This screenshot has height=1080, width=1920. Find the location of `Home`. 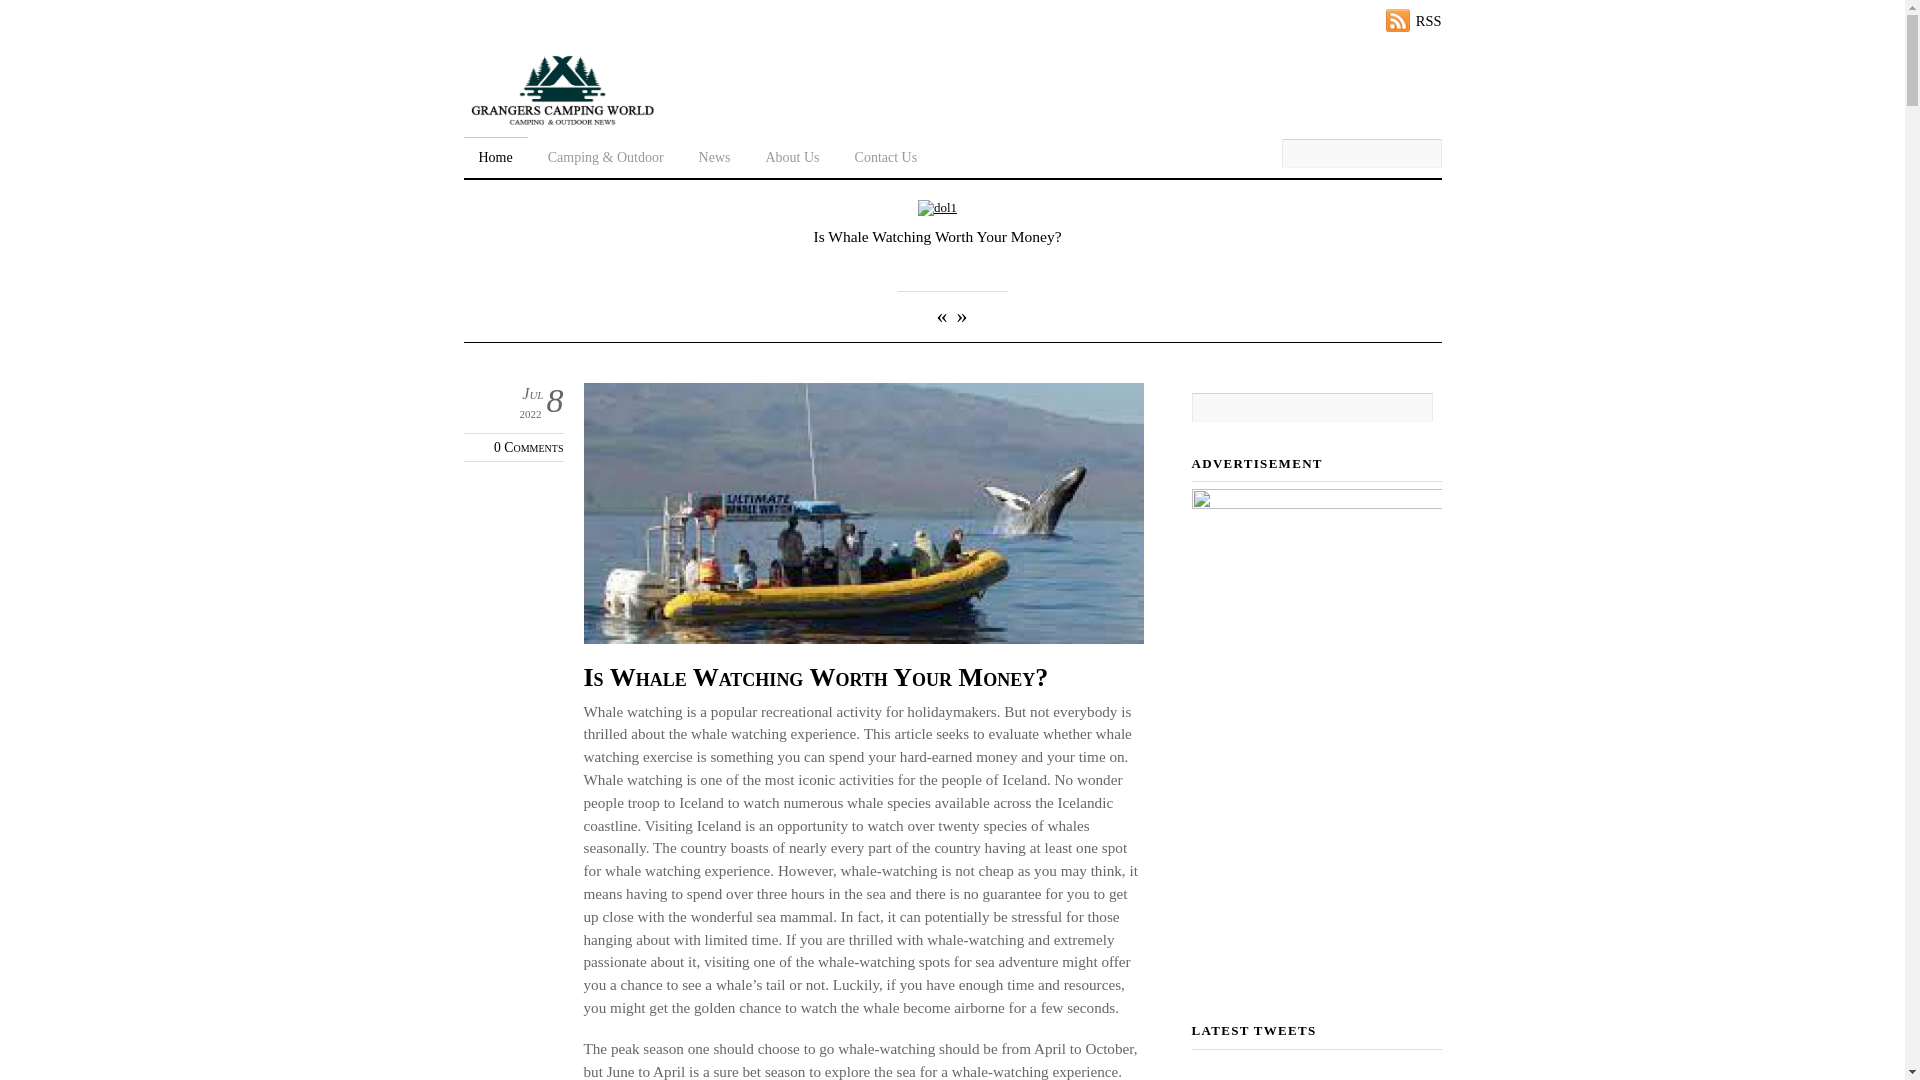

Home is located at coordinates (496, 154).